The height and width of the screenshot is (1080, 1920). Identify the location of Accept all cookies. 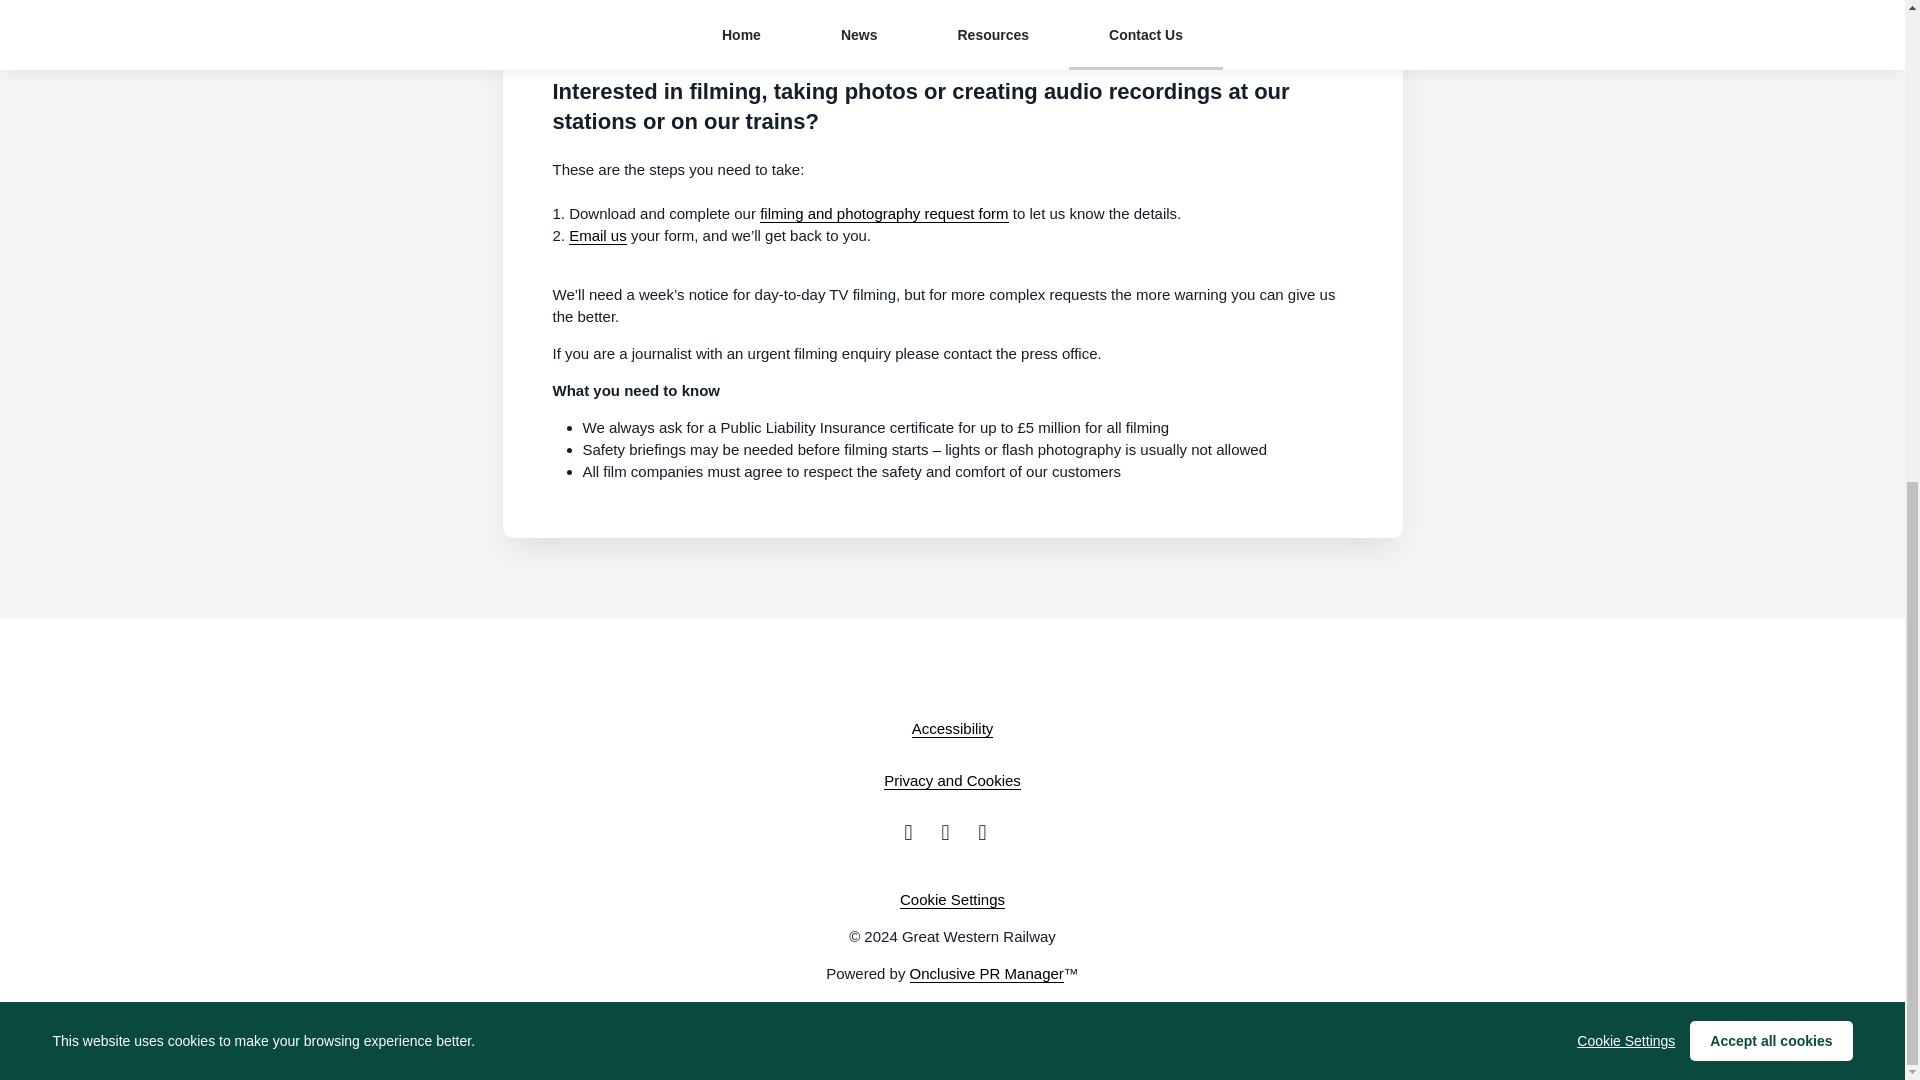
(1770, 175).